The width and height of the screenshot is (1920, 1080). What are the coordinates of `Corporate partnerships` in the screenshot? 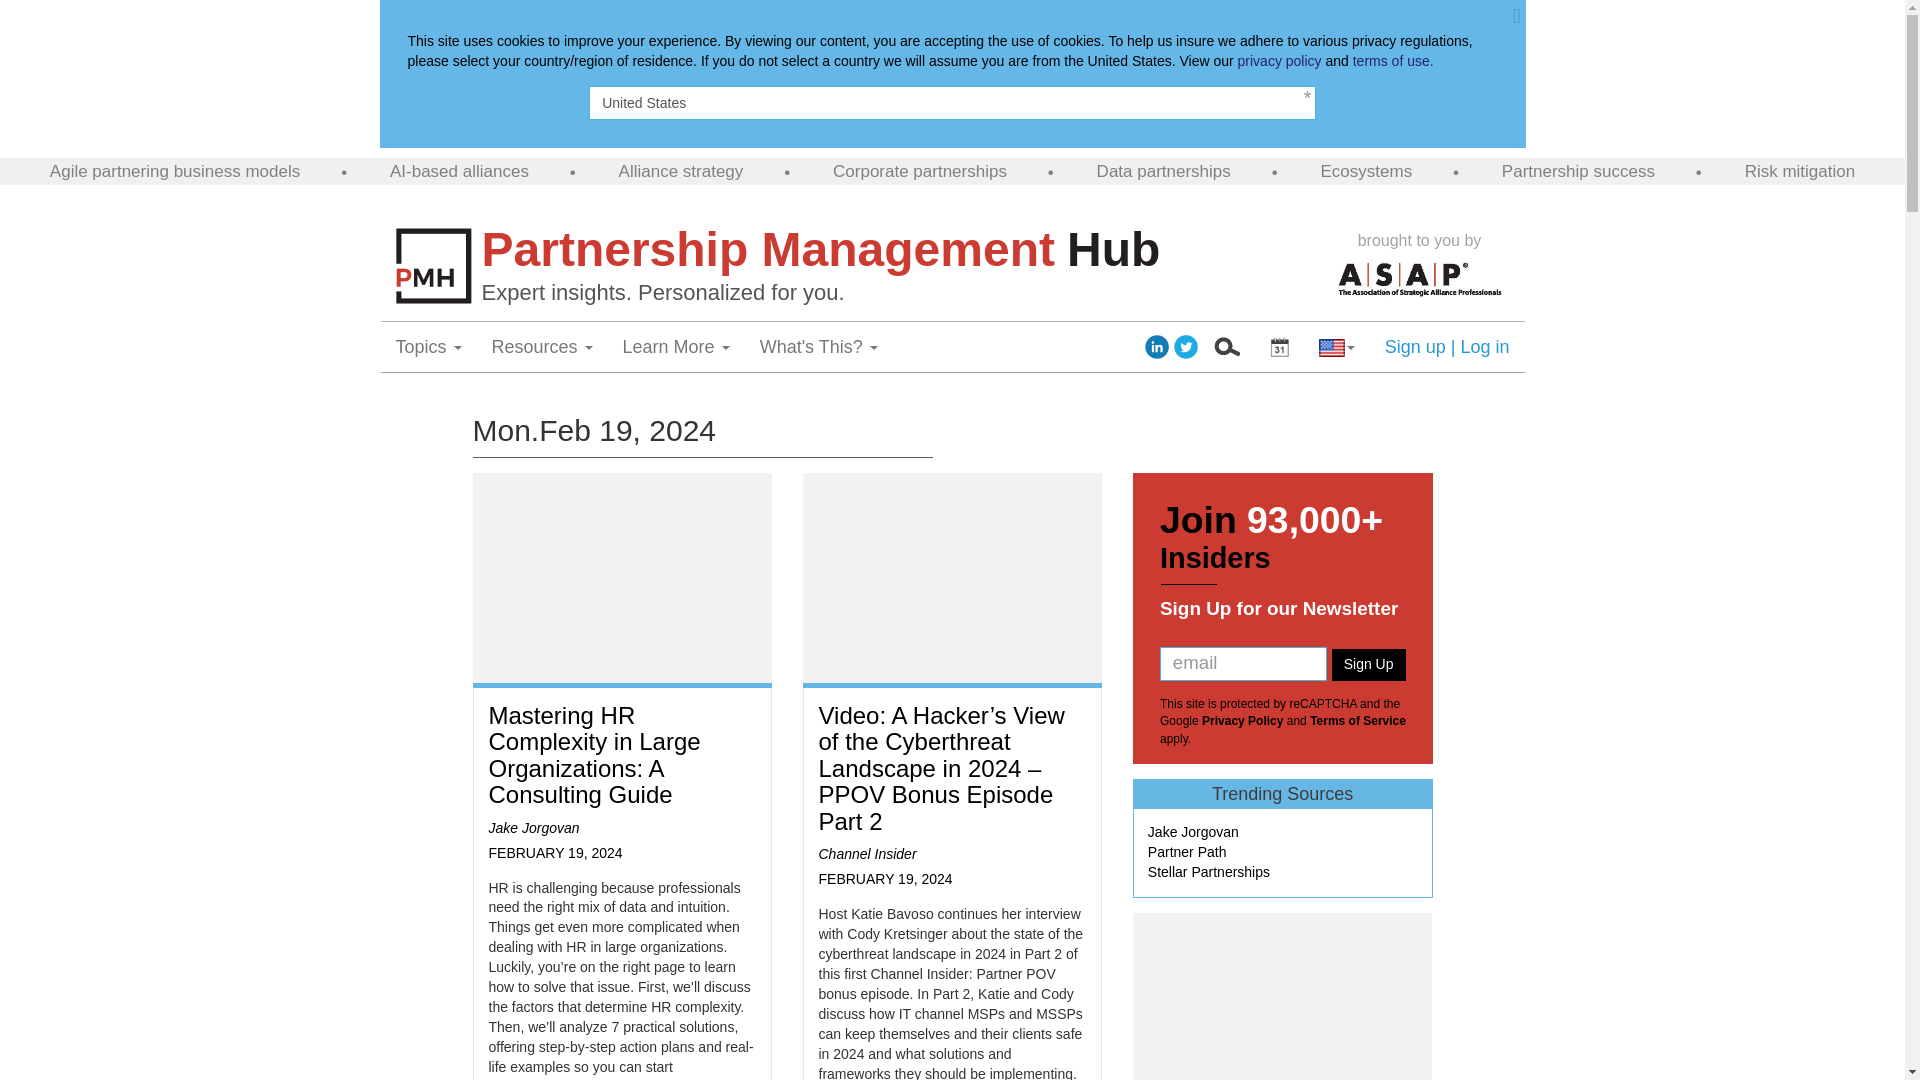 It's located at (920, 172).